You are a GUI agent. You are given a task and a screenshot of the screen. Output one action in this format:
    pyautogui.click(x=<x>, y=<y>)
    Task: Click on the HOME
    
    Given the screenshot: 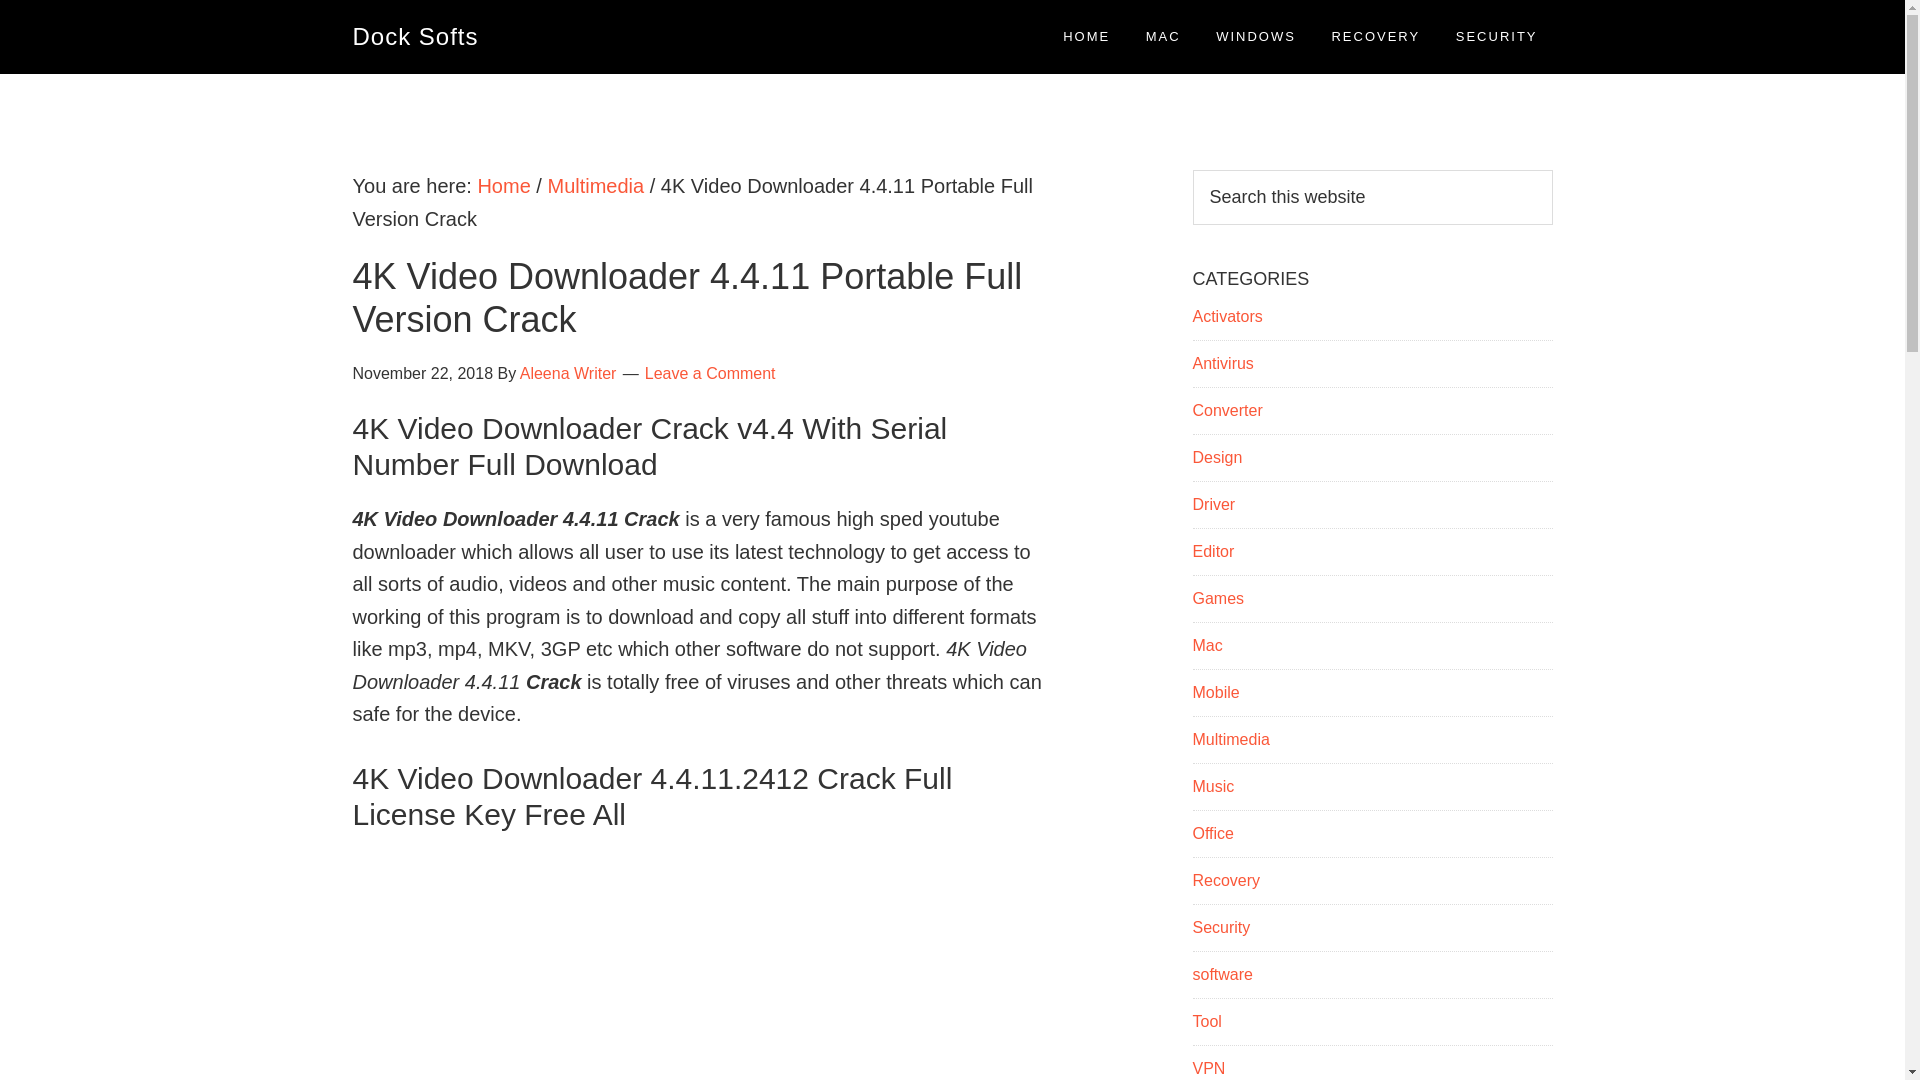 What is the action you would take?
    pyautogui.click(x=1086, y=36)
    